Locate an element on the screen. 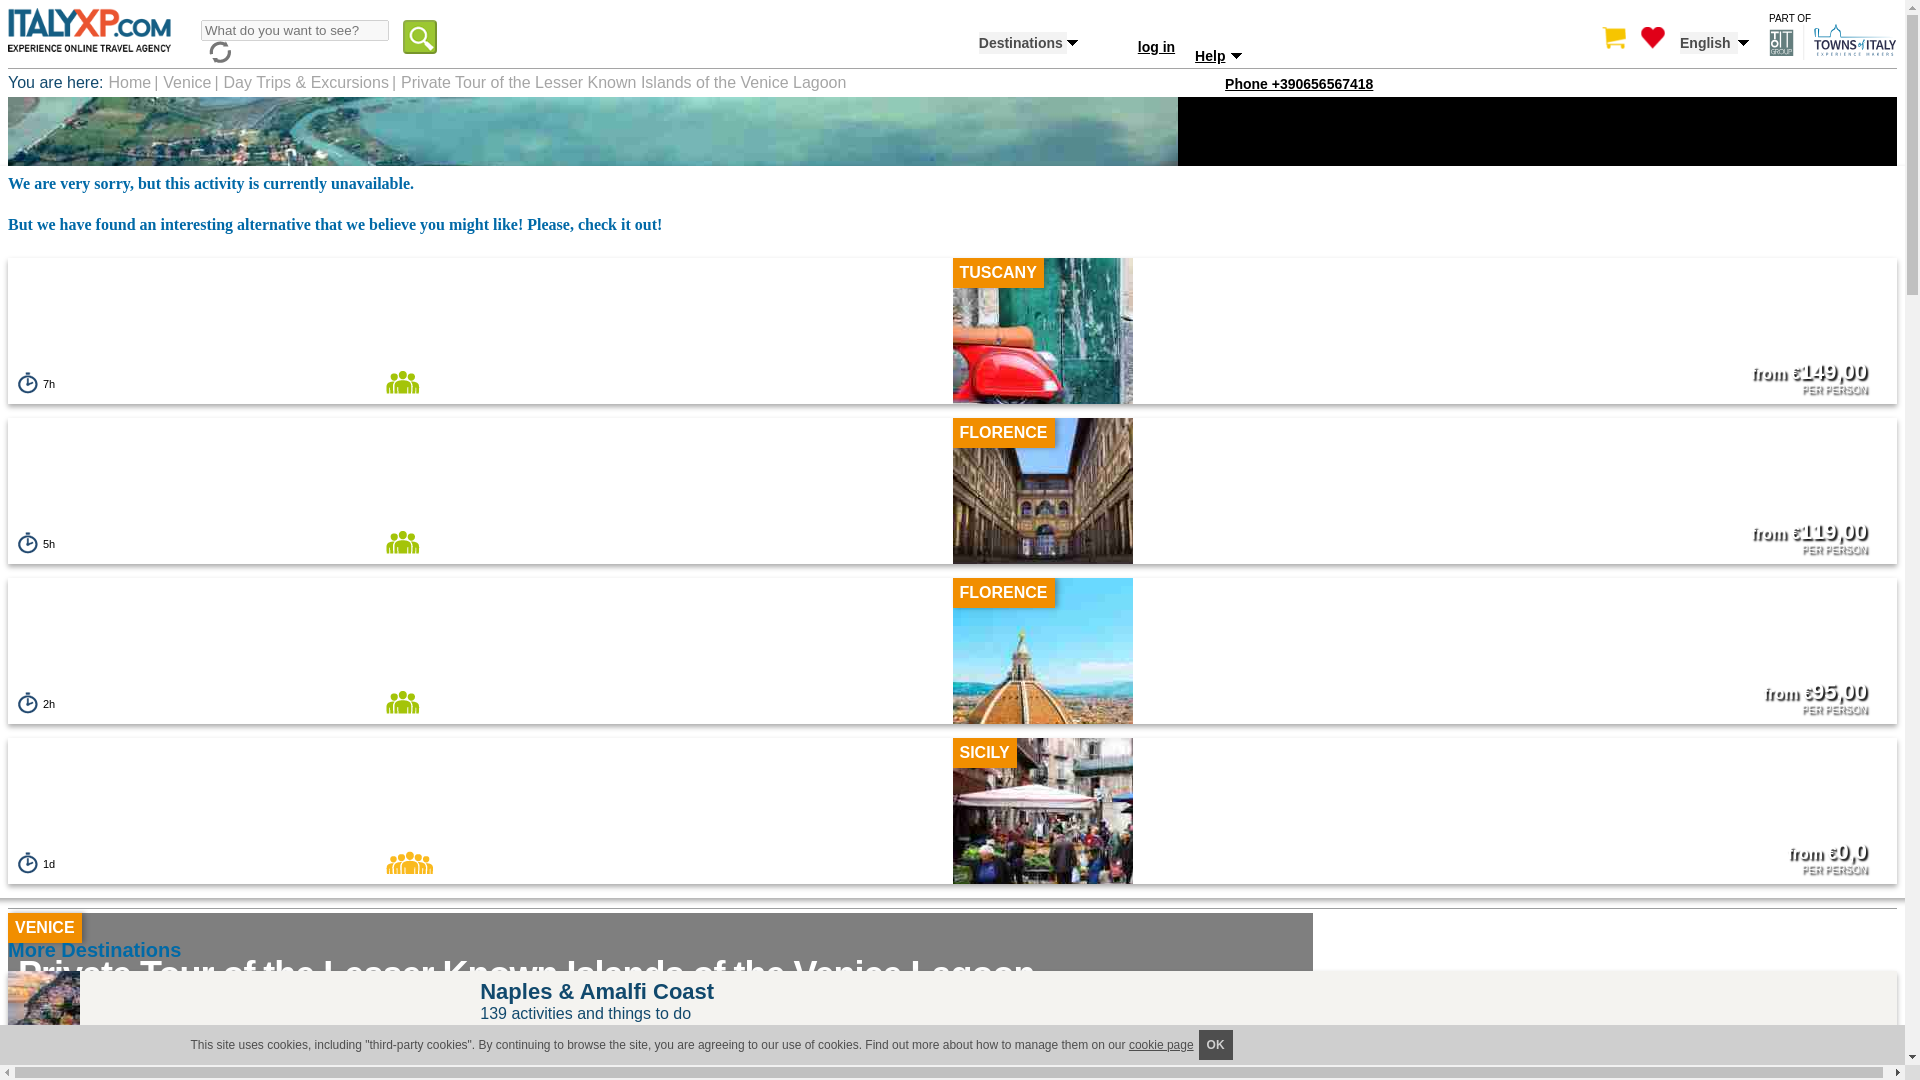 The image size is (1920, 1080). semi-private is located at coordinates (402, 542).